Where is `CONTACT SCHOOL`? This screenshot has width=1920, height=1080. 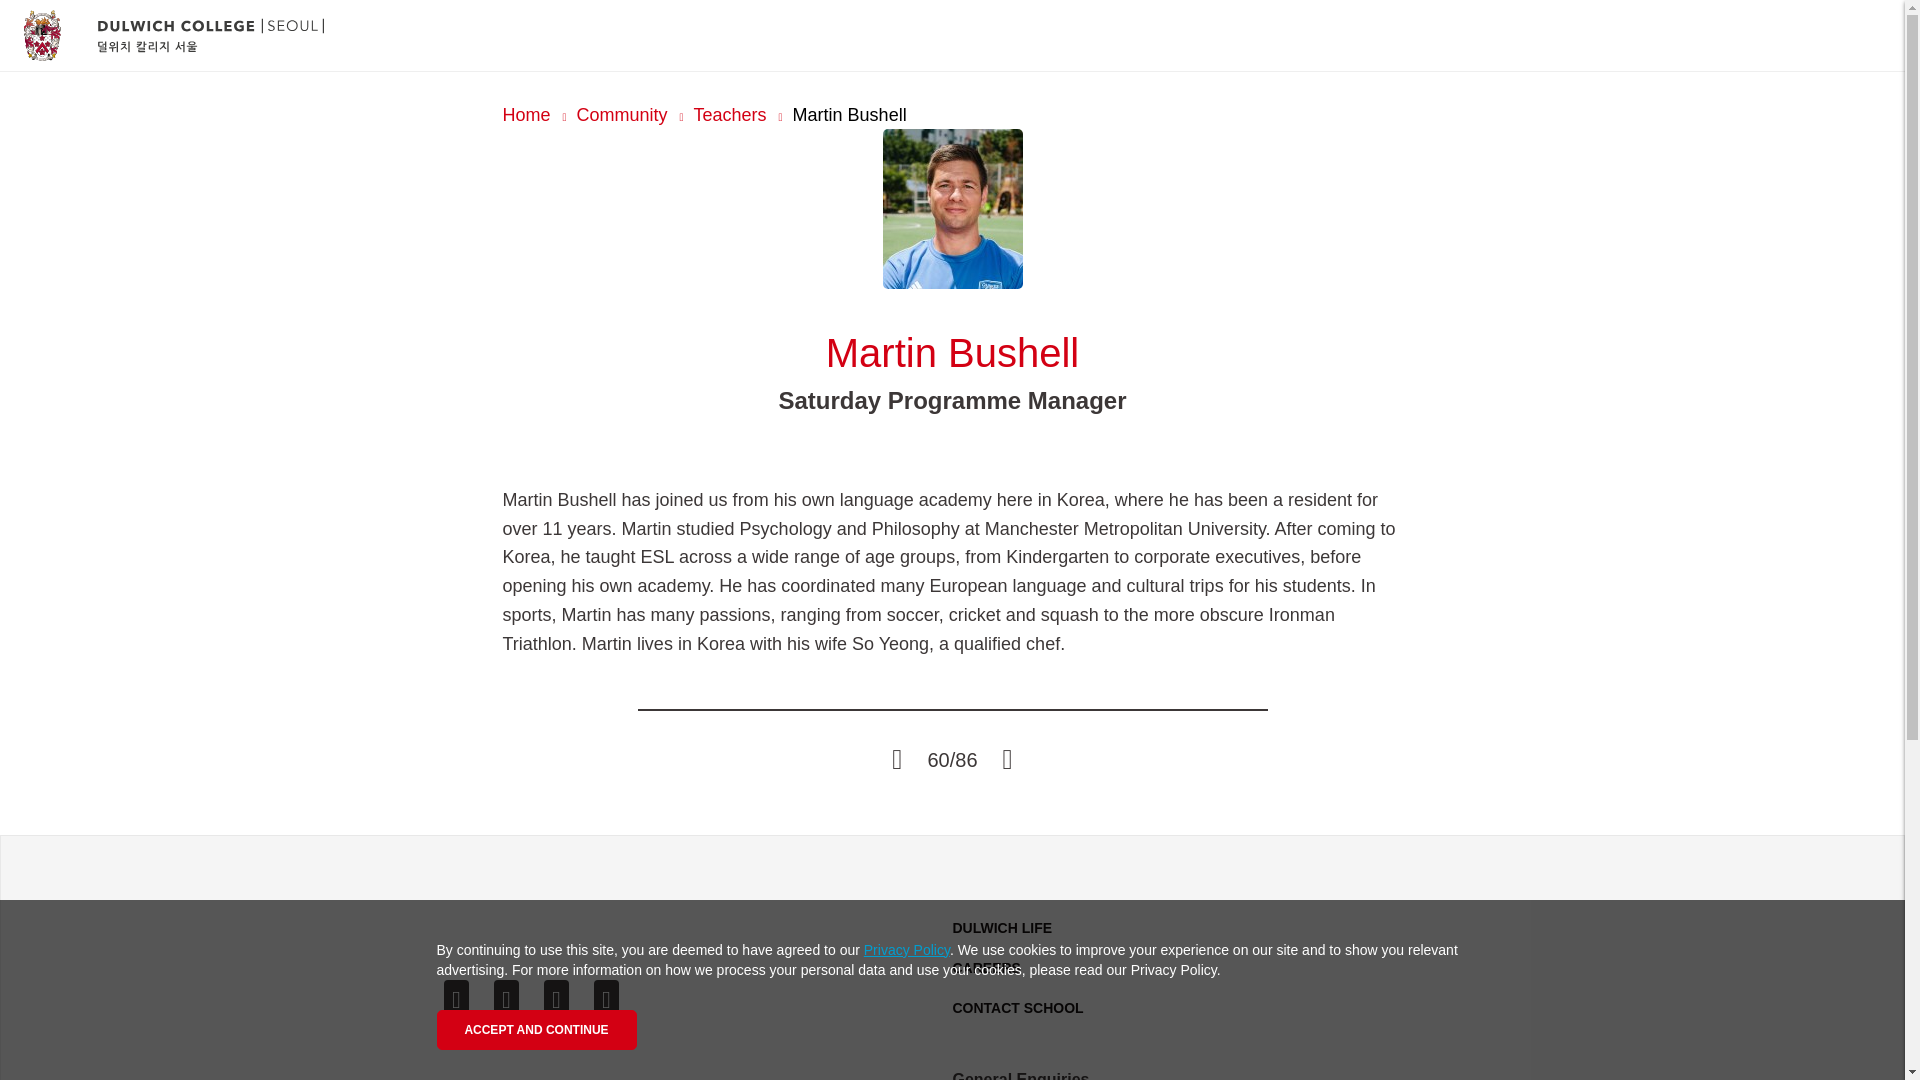
CONTACT SCHOOL is located at coordinates (1017, 1008).